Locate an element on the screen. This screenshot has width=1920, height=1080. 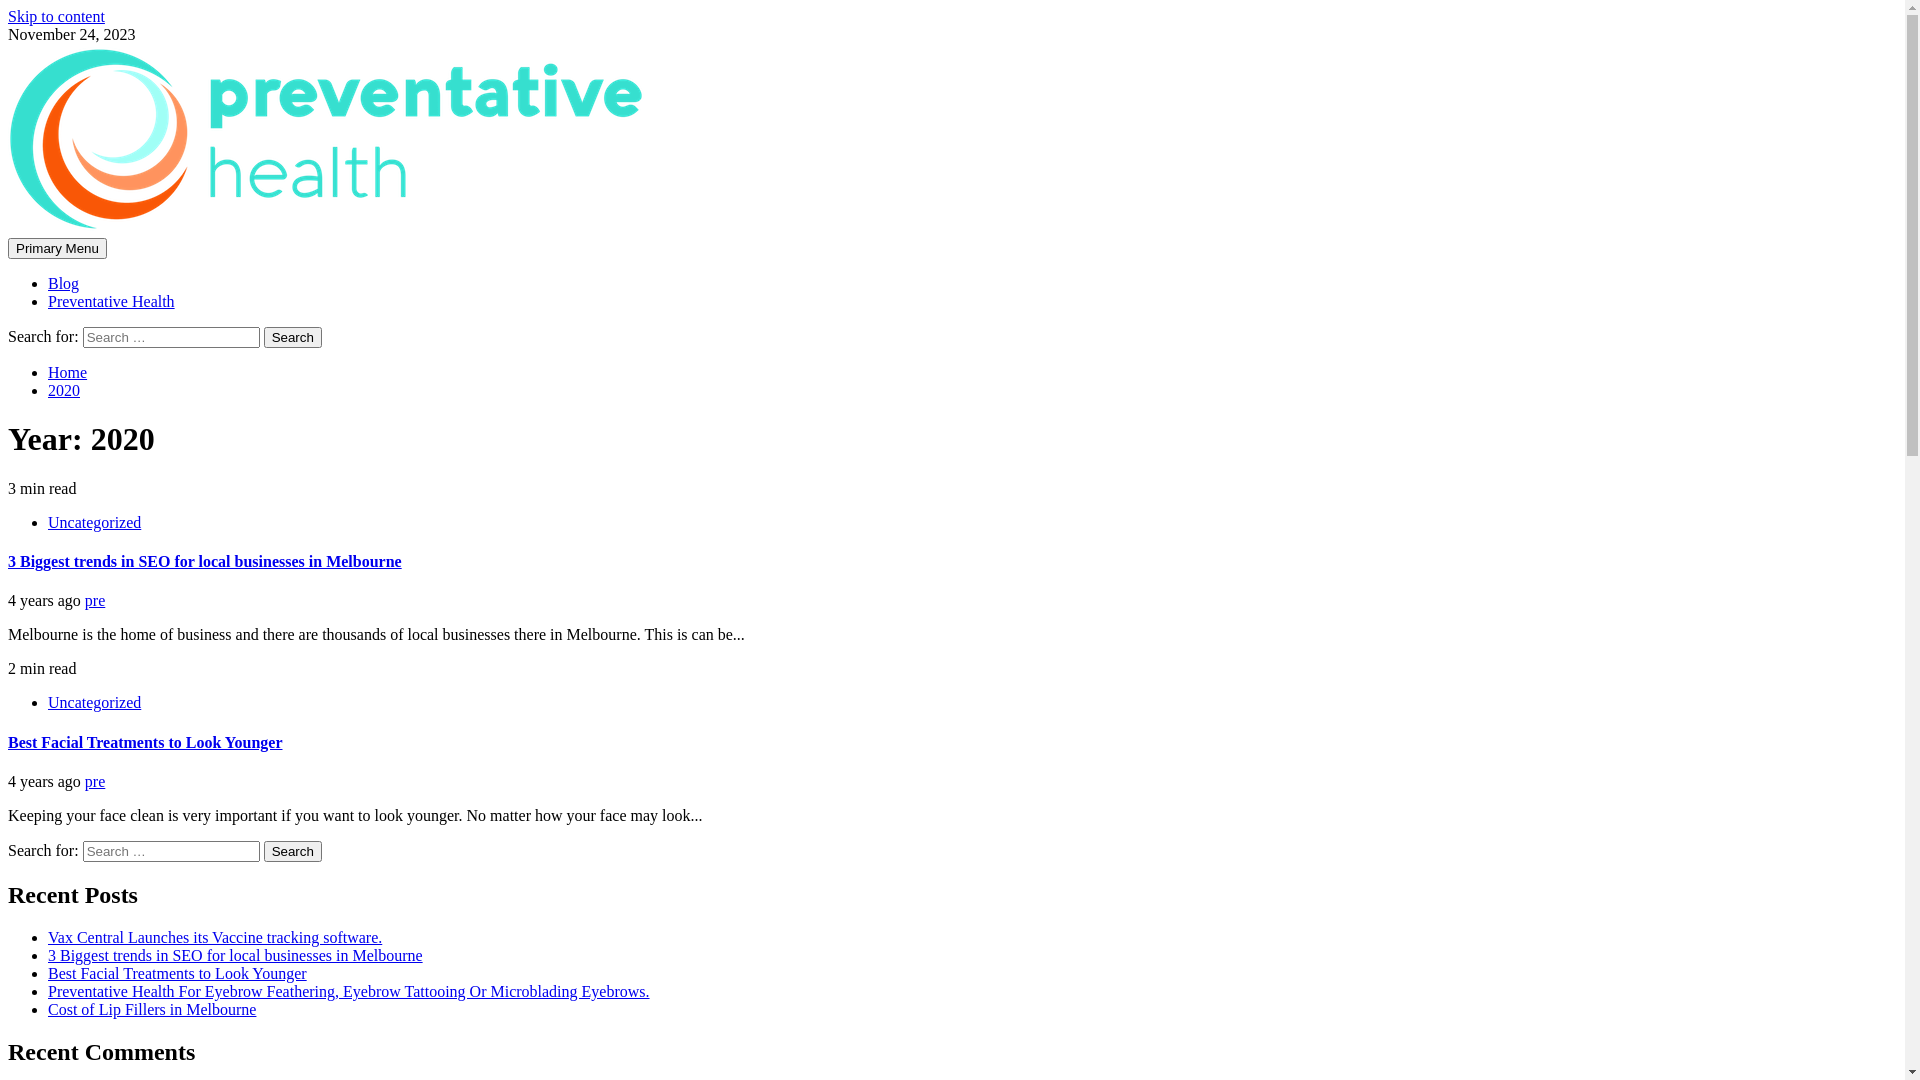
pre is located at coordinates (95, 782).